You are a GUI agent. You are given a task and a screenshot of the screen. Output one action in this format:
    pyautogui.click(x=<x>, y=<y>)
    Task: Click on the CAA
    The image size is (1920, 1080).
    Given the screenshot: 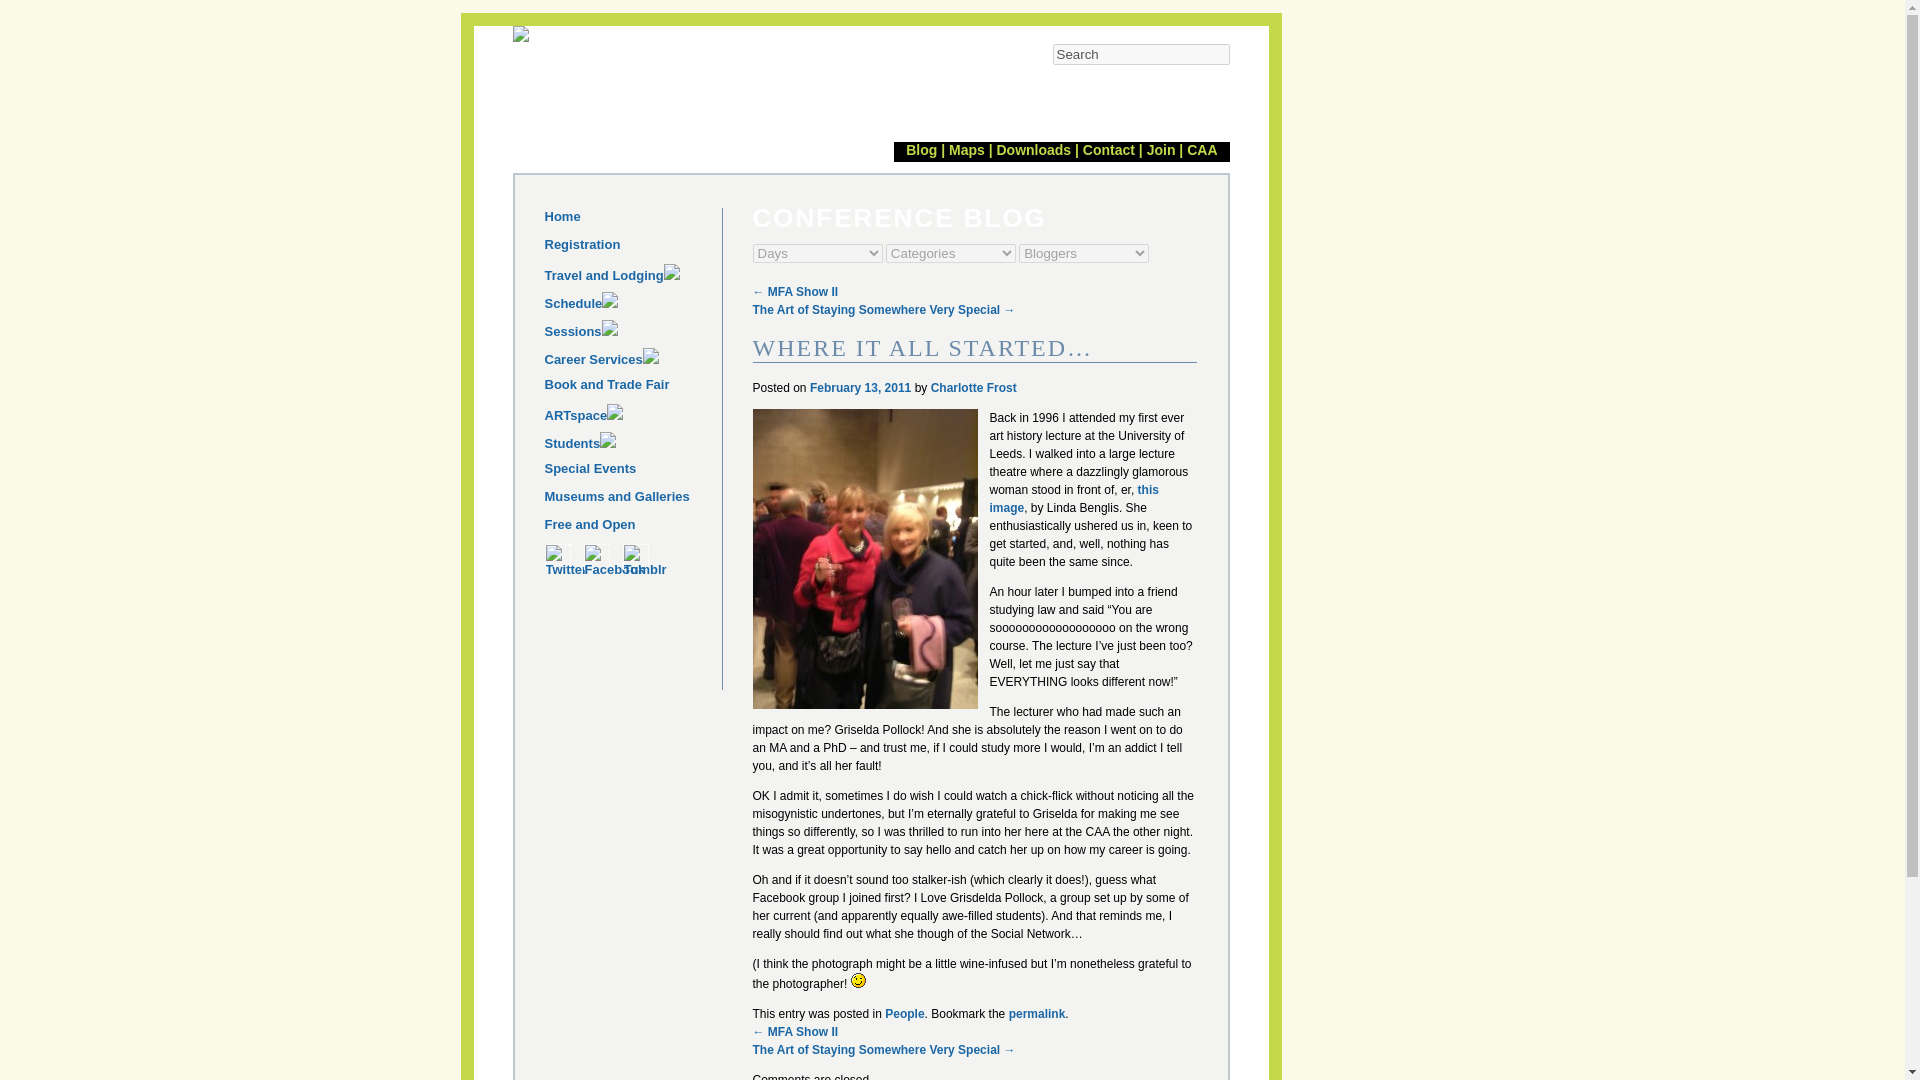 What is the action you would take?
    pyautogui.click(x=1202, y=149)
    